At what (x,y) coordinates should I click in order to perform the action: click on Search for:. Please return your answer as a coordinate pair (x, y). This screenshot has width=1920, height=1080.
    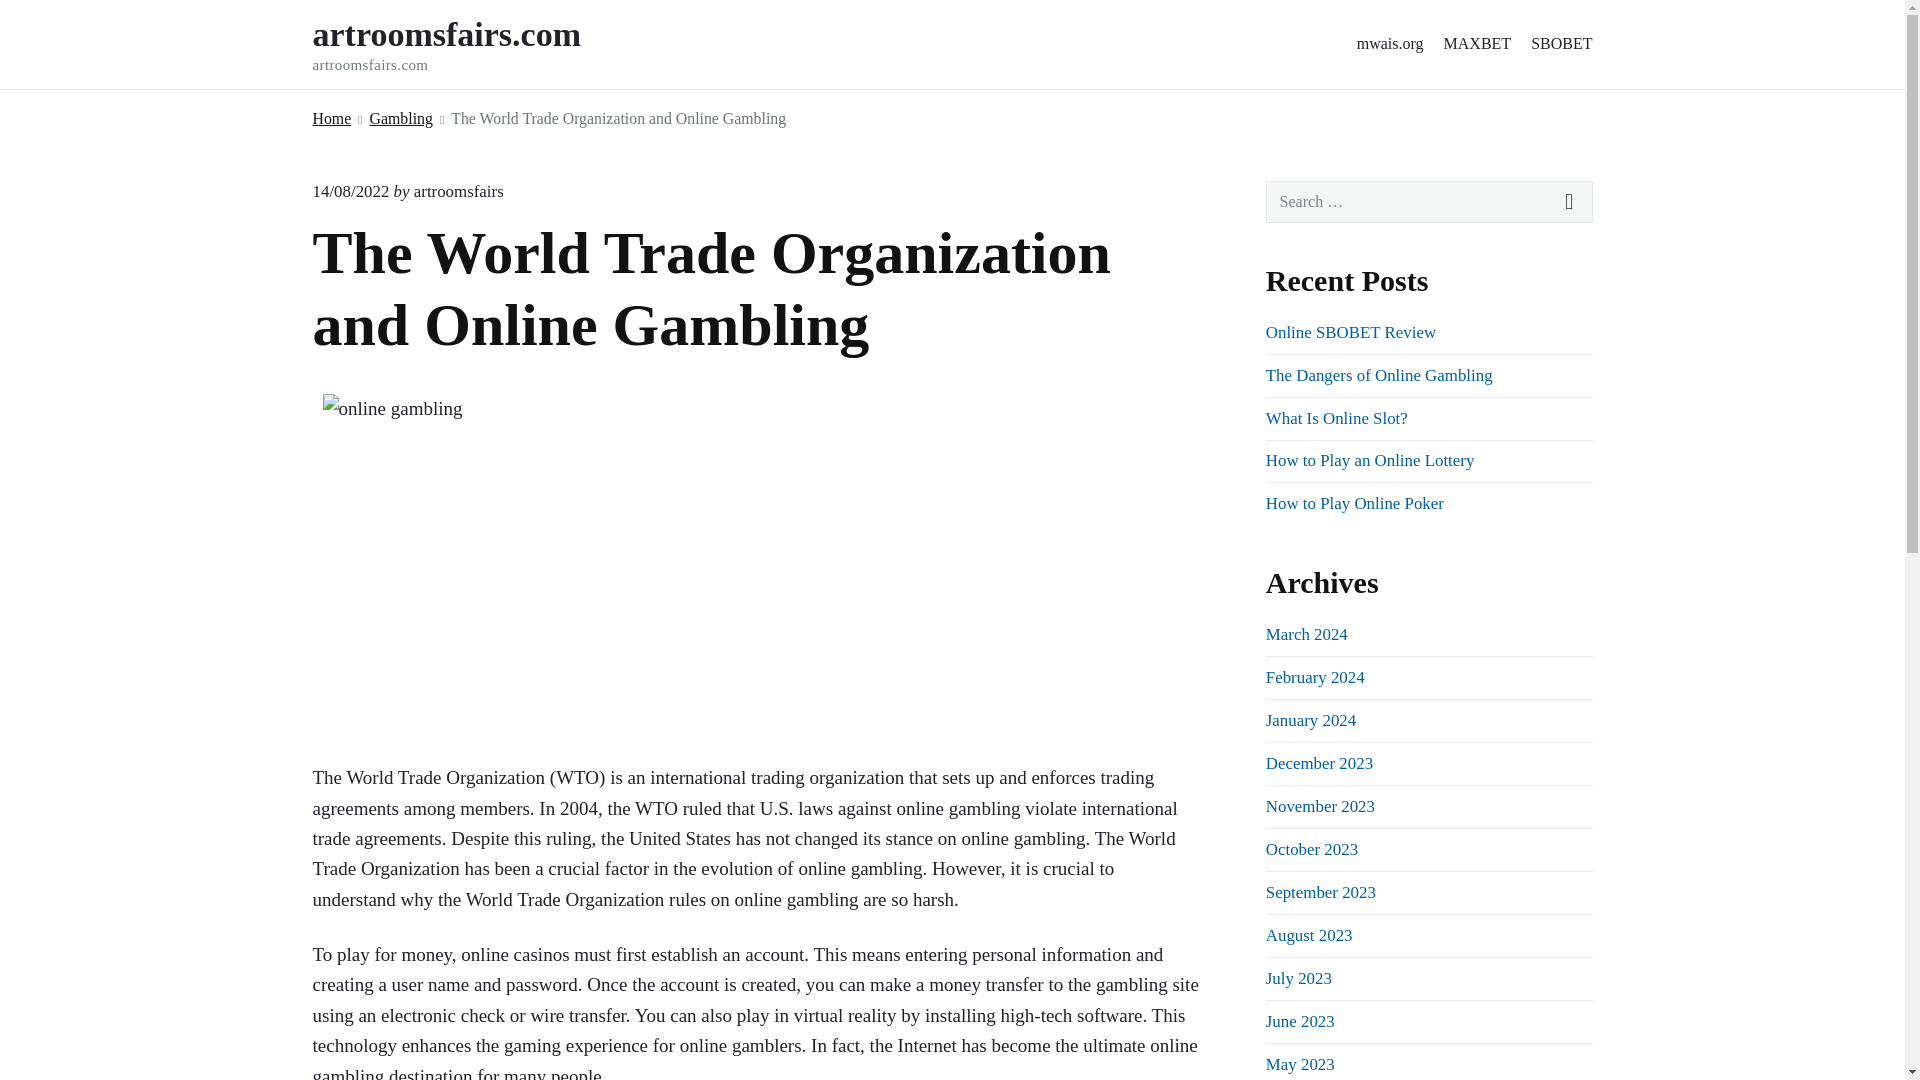
    Looking at the image, I should click on (1429, 202).